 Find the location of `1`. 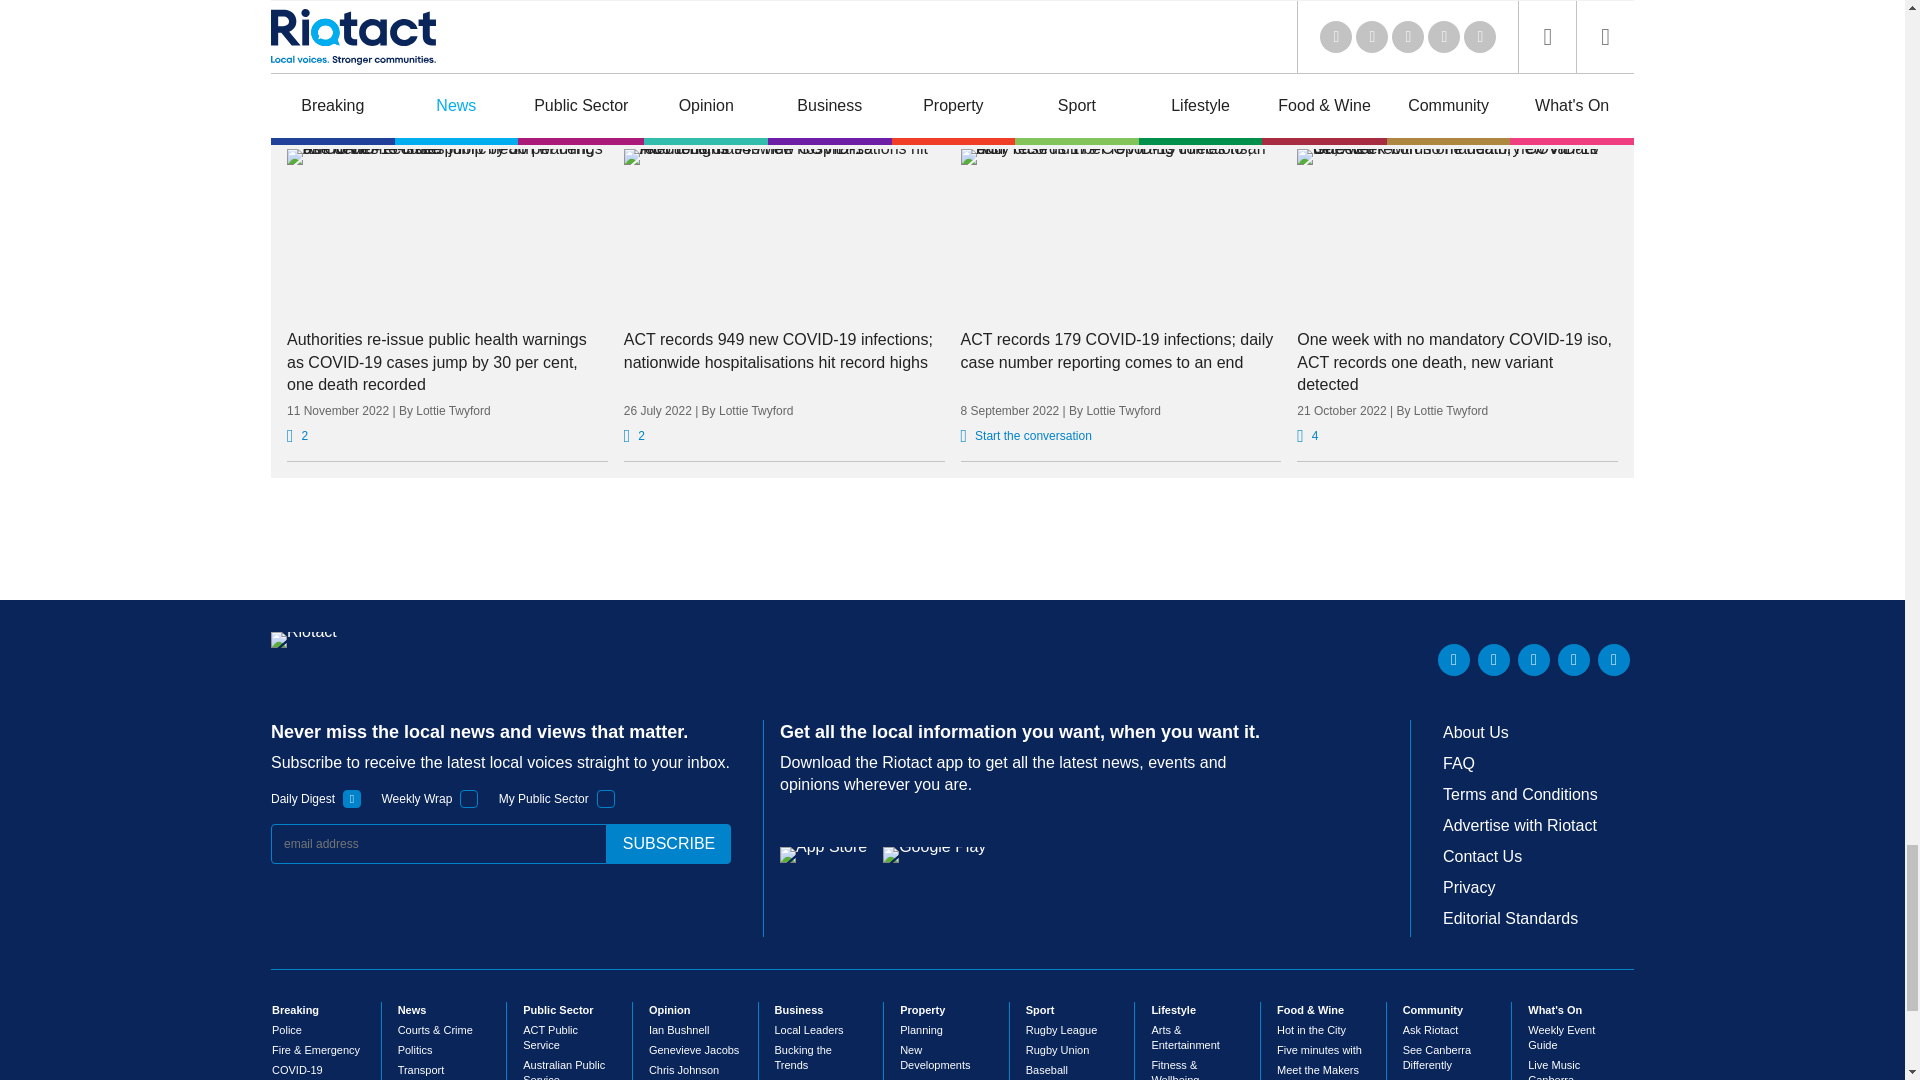

1 is located at coordinates (469, 798).